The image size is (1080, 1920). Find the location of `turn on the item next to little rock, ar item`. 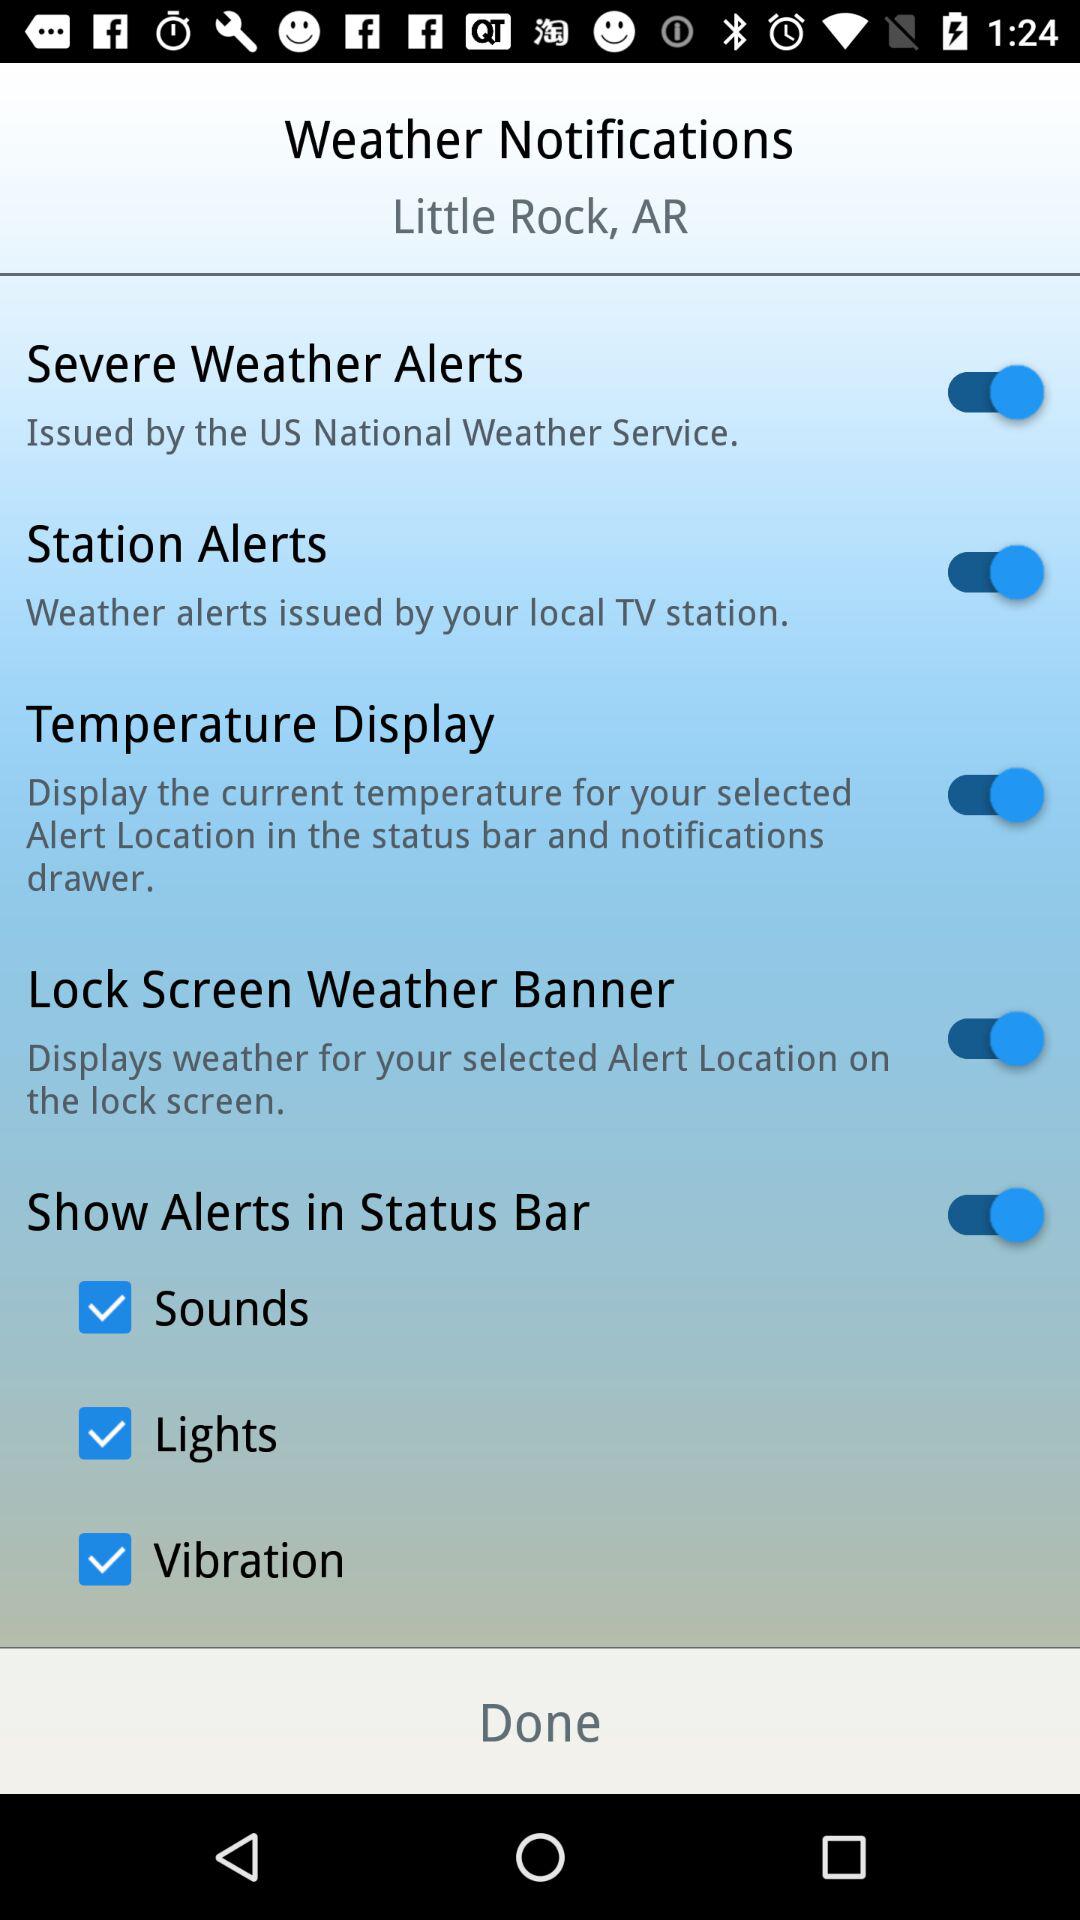

turn on the item next to little rock, ar item is located at coordinates (131, 240).